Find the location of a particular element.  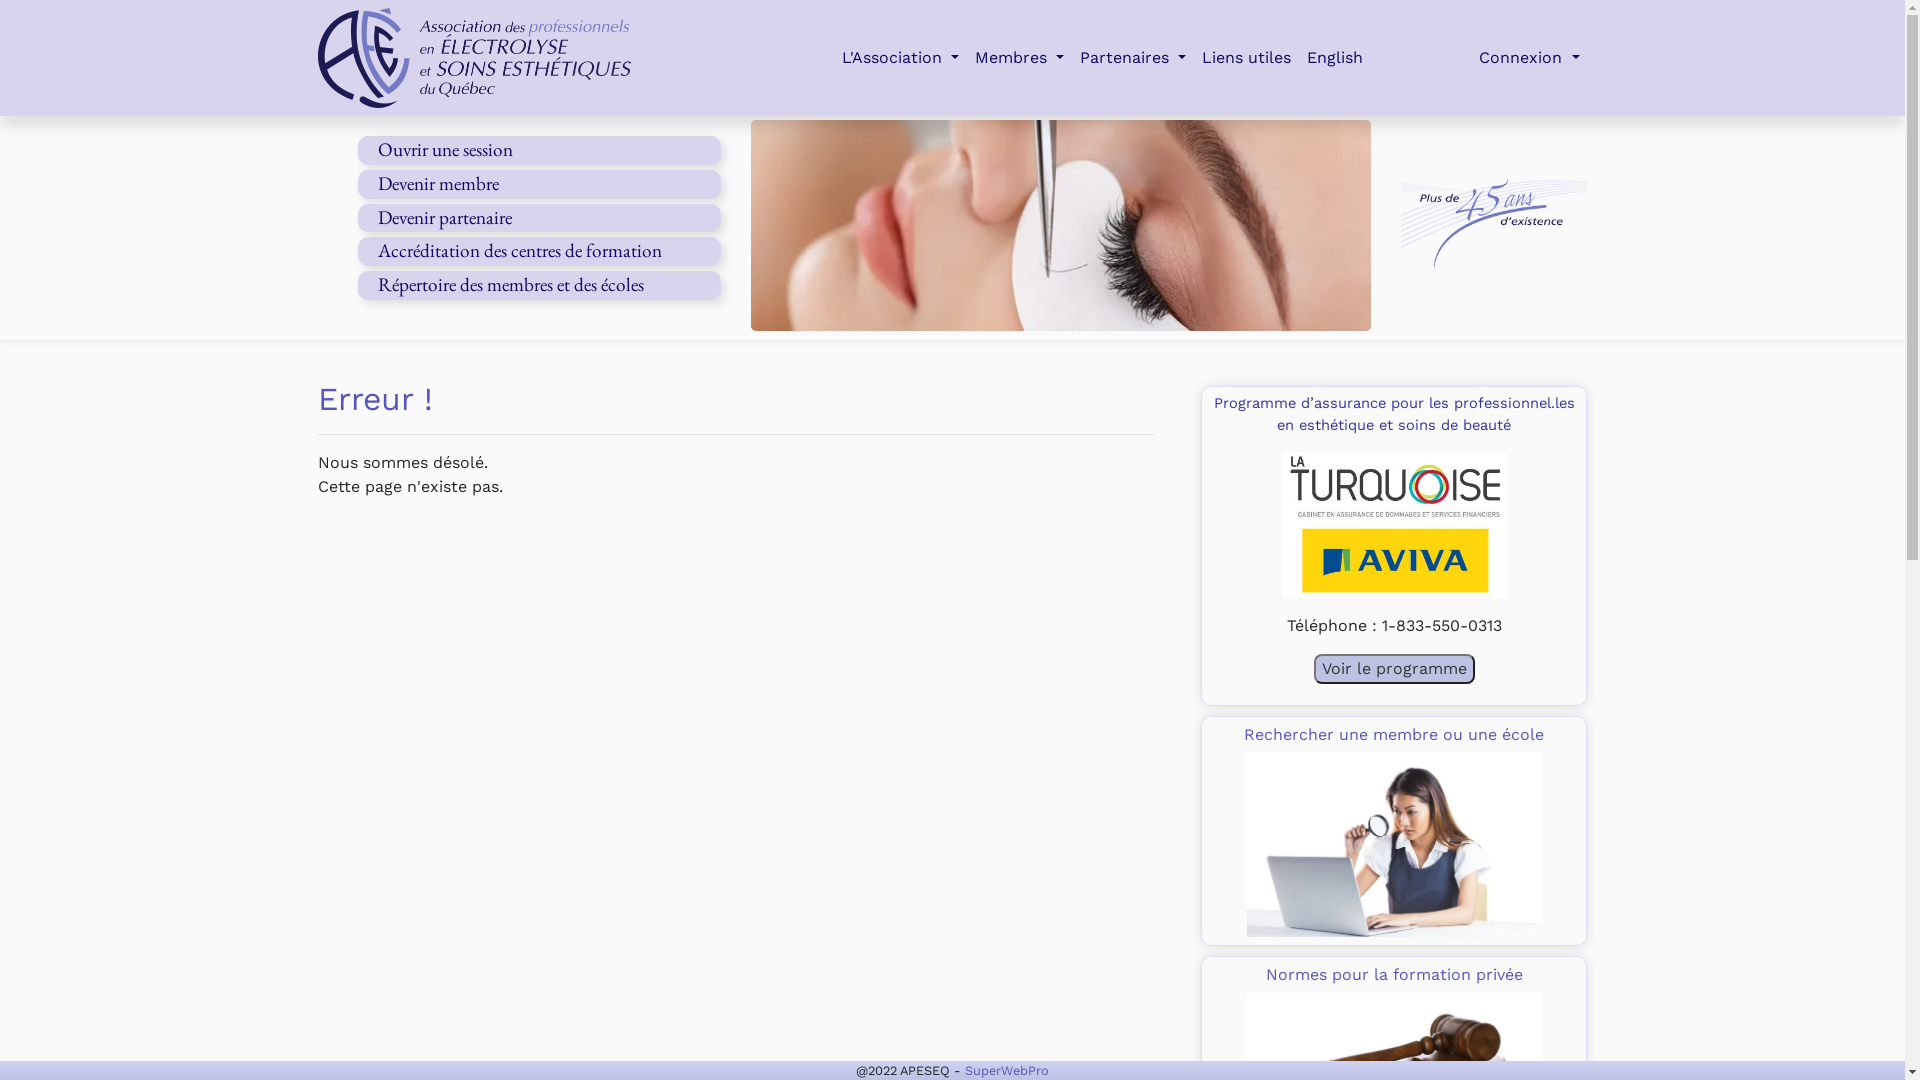

Liens utiles is located at coordinates (1246, 58).